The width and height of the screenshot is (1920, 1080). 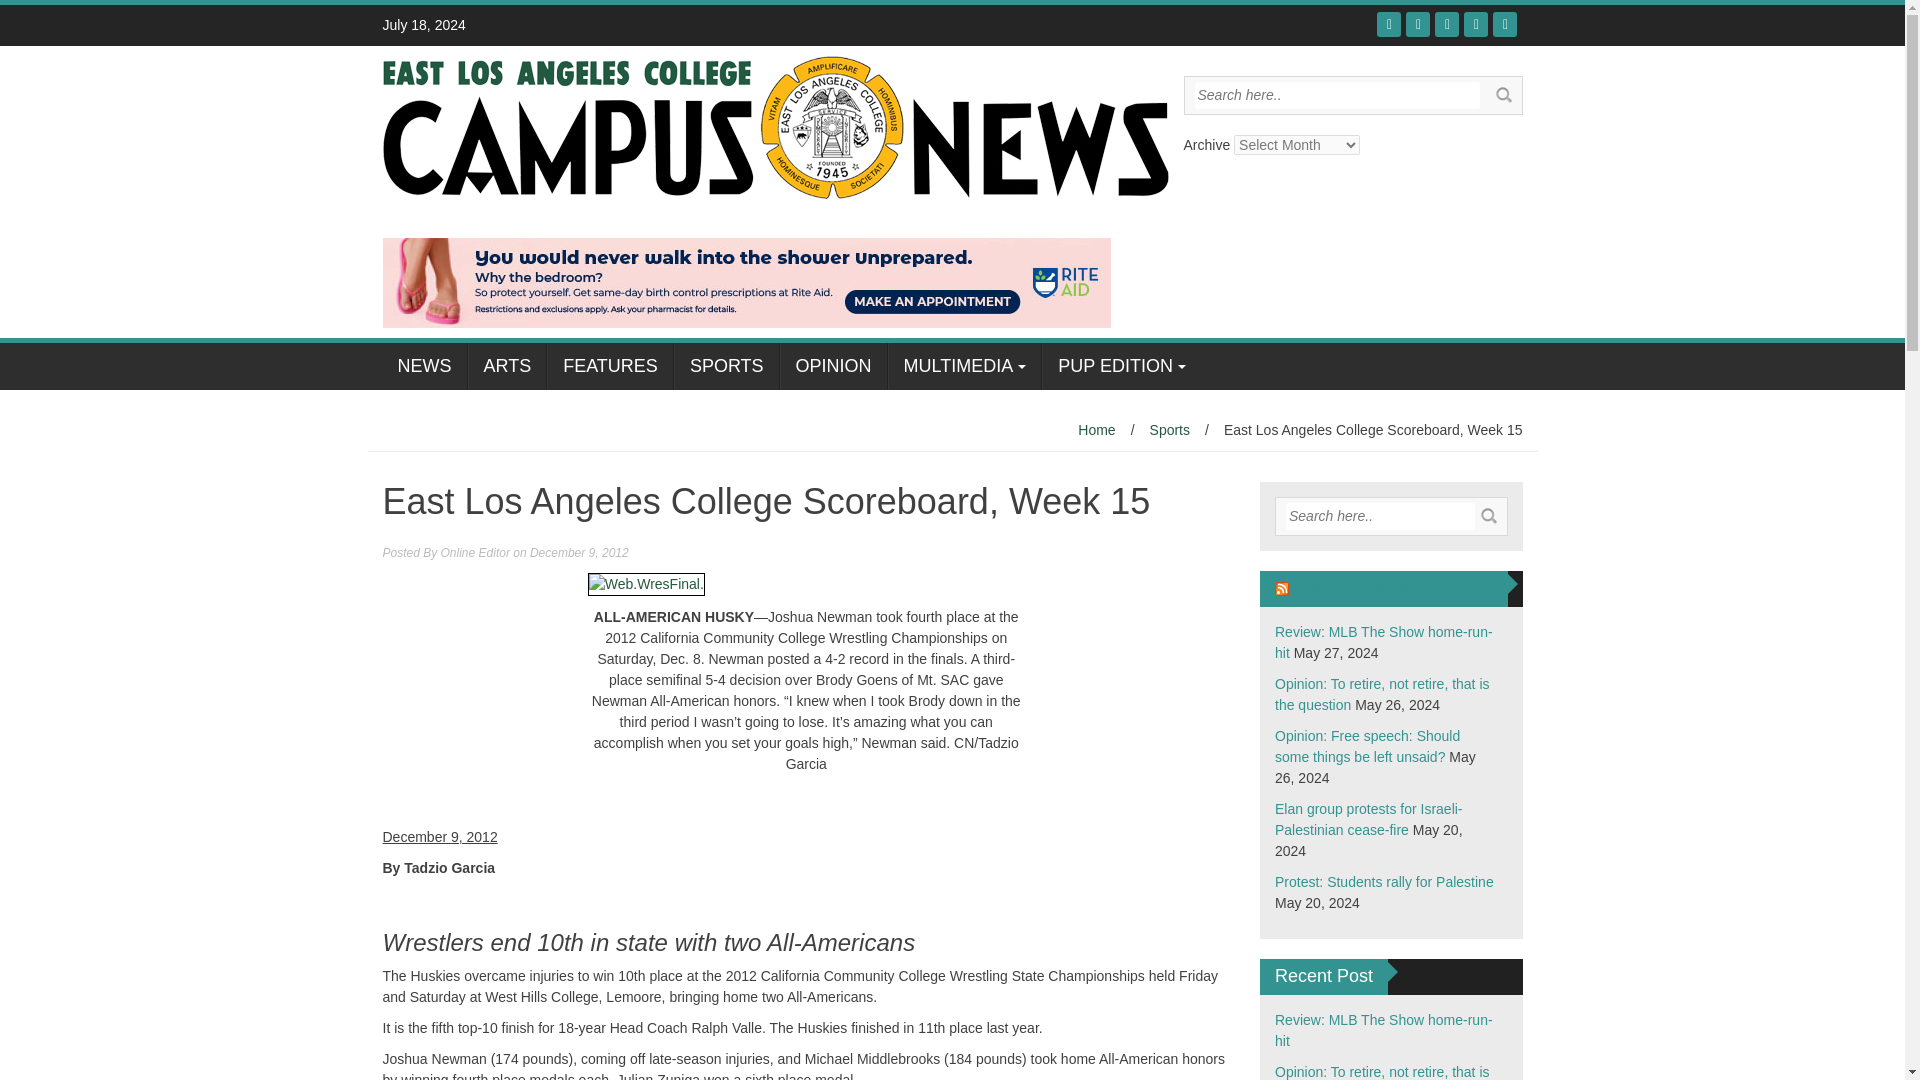 What do you see at coordinates (1336, 96) in the screenshot?
I see `Search here..` at bounding box center [1336, 96].